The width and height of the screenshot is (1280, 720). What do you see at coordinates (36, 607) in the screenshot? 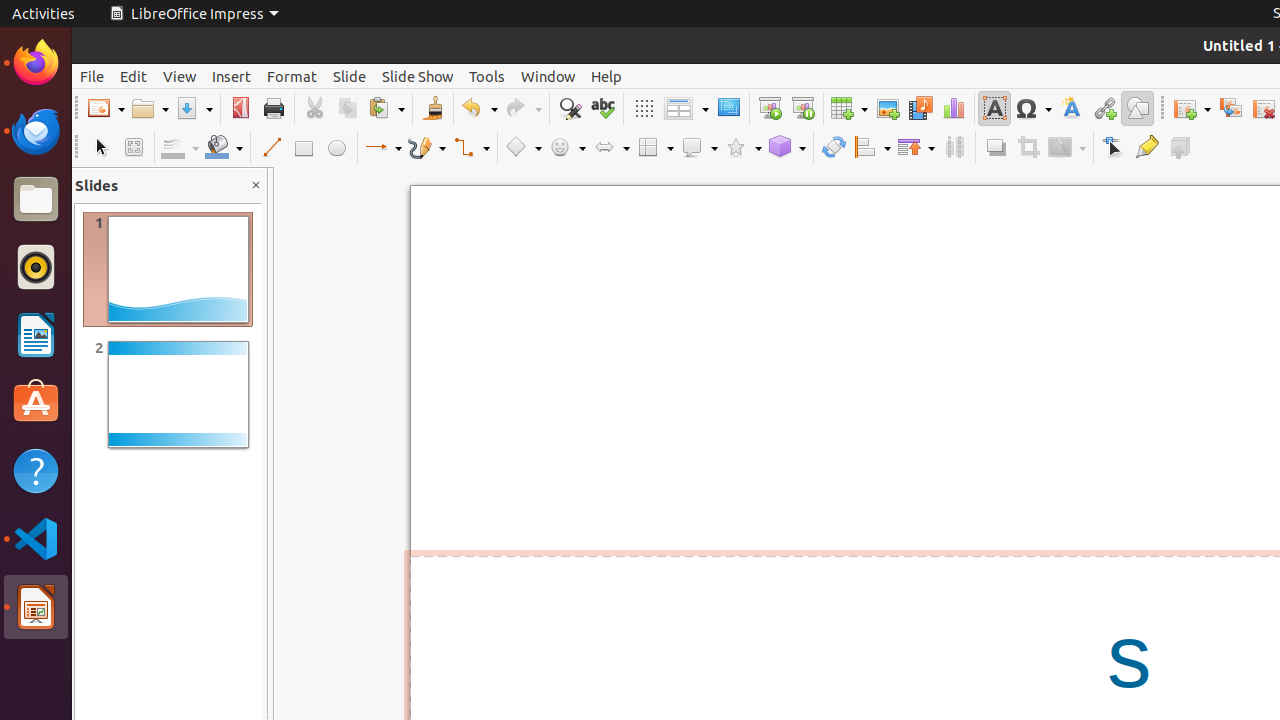
I see `LibreOffice Impress` at bounding box center [36, 607].